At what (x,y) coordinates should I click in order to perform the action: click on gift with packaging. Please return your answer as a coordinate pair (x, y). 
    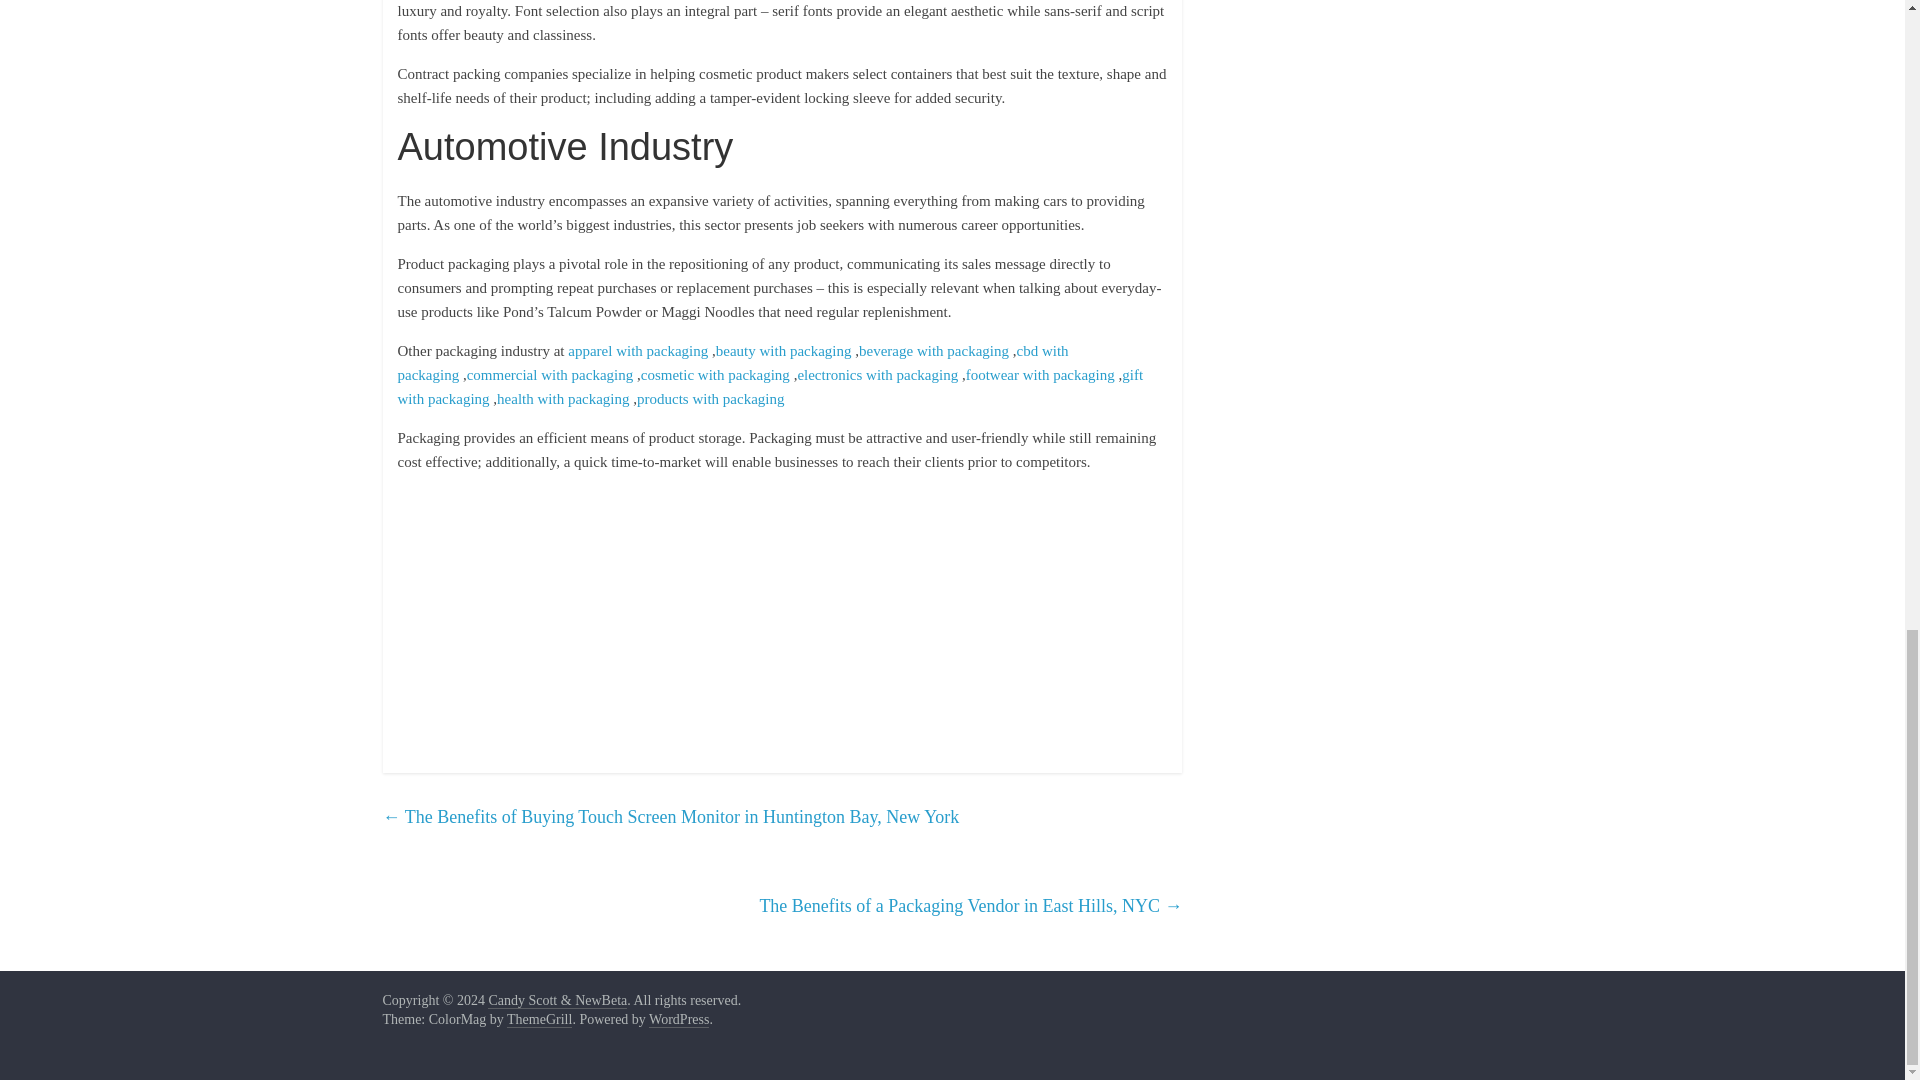
    Looking at the image, I should click on (770, 387).